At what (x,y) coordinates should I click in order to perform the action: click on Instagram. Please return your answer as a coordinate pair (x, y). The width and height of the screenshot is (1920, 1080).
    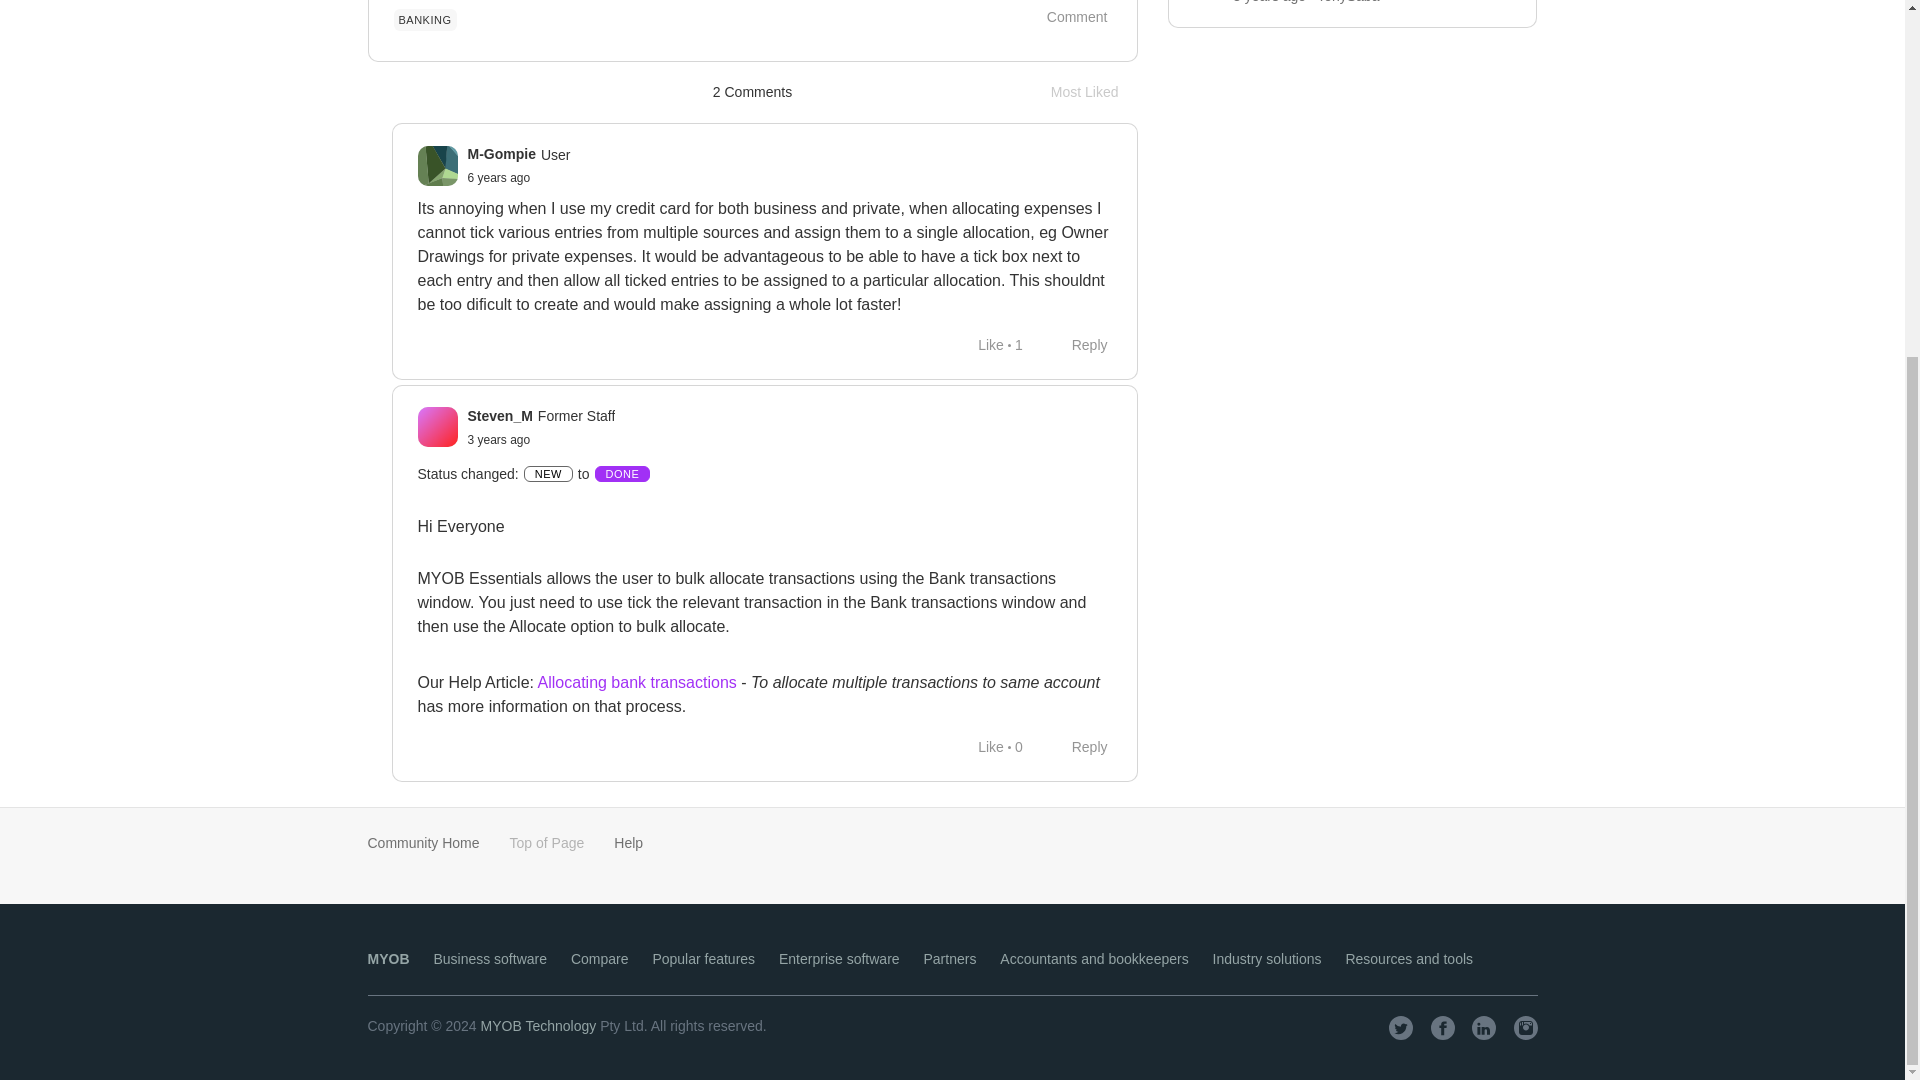
    Looking at the image, I should click on (1526, 1028).